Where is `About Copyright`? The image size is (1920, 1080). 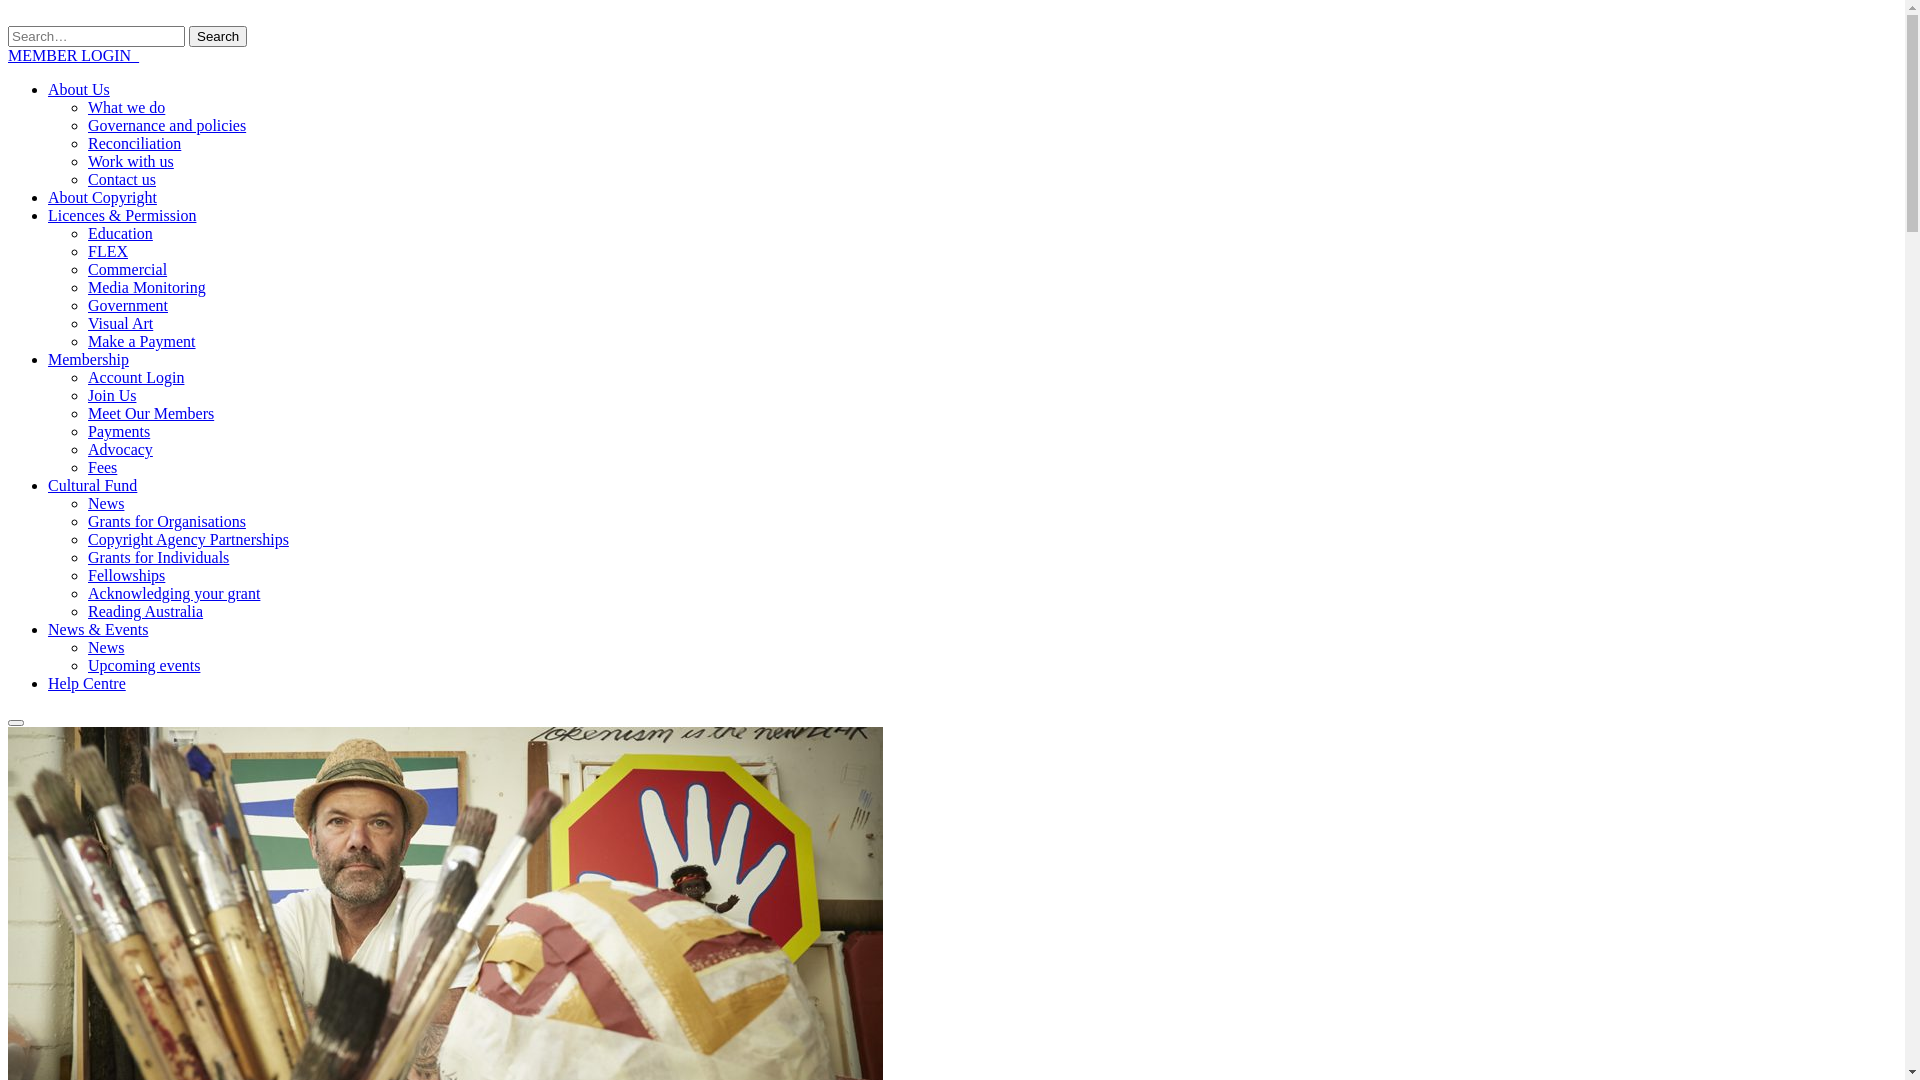 About Copyright is located at coordinates (102, 198).